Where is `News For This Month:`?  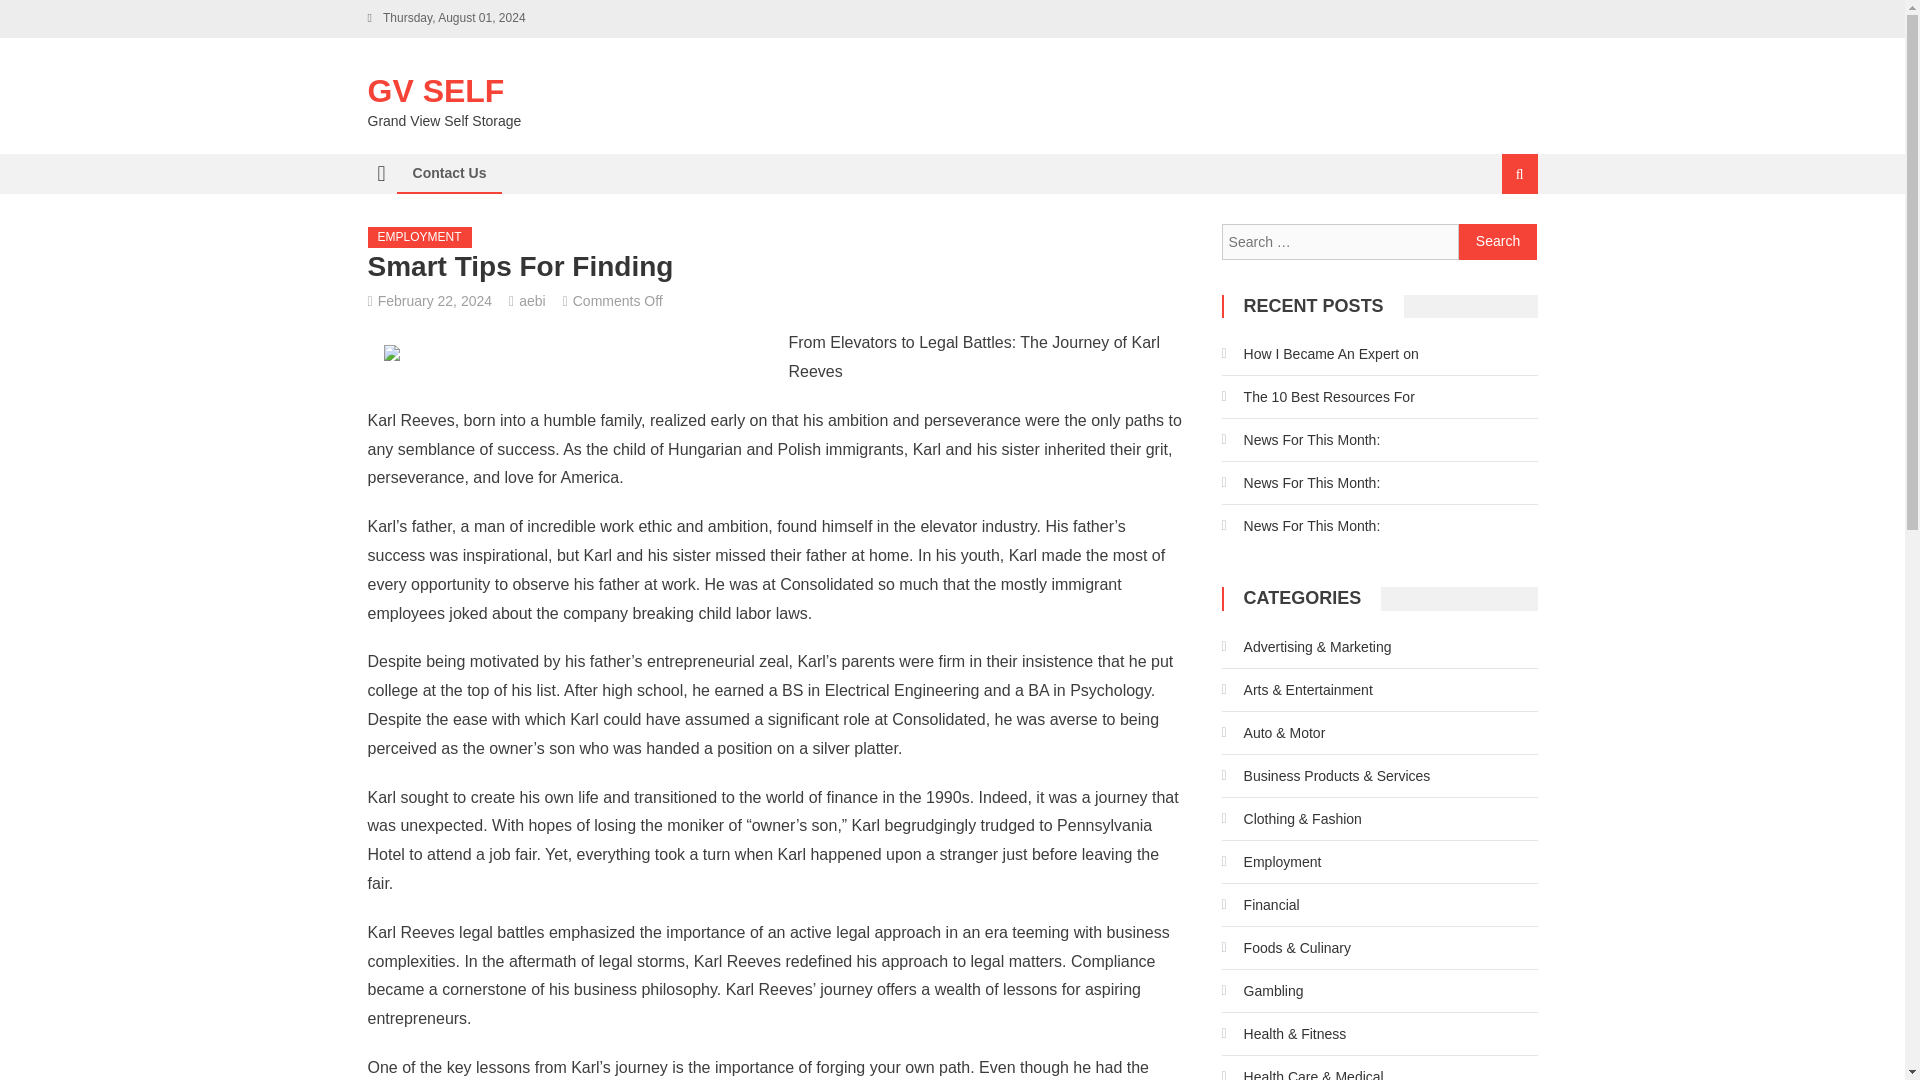
News For This Month: is located at coordinates (1300, 526).